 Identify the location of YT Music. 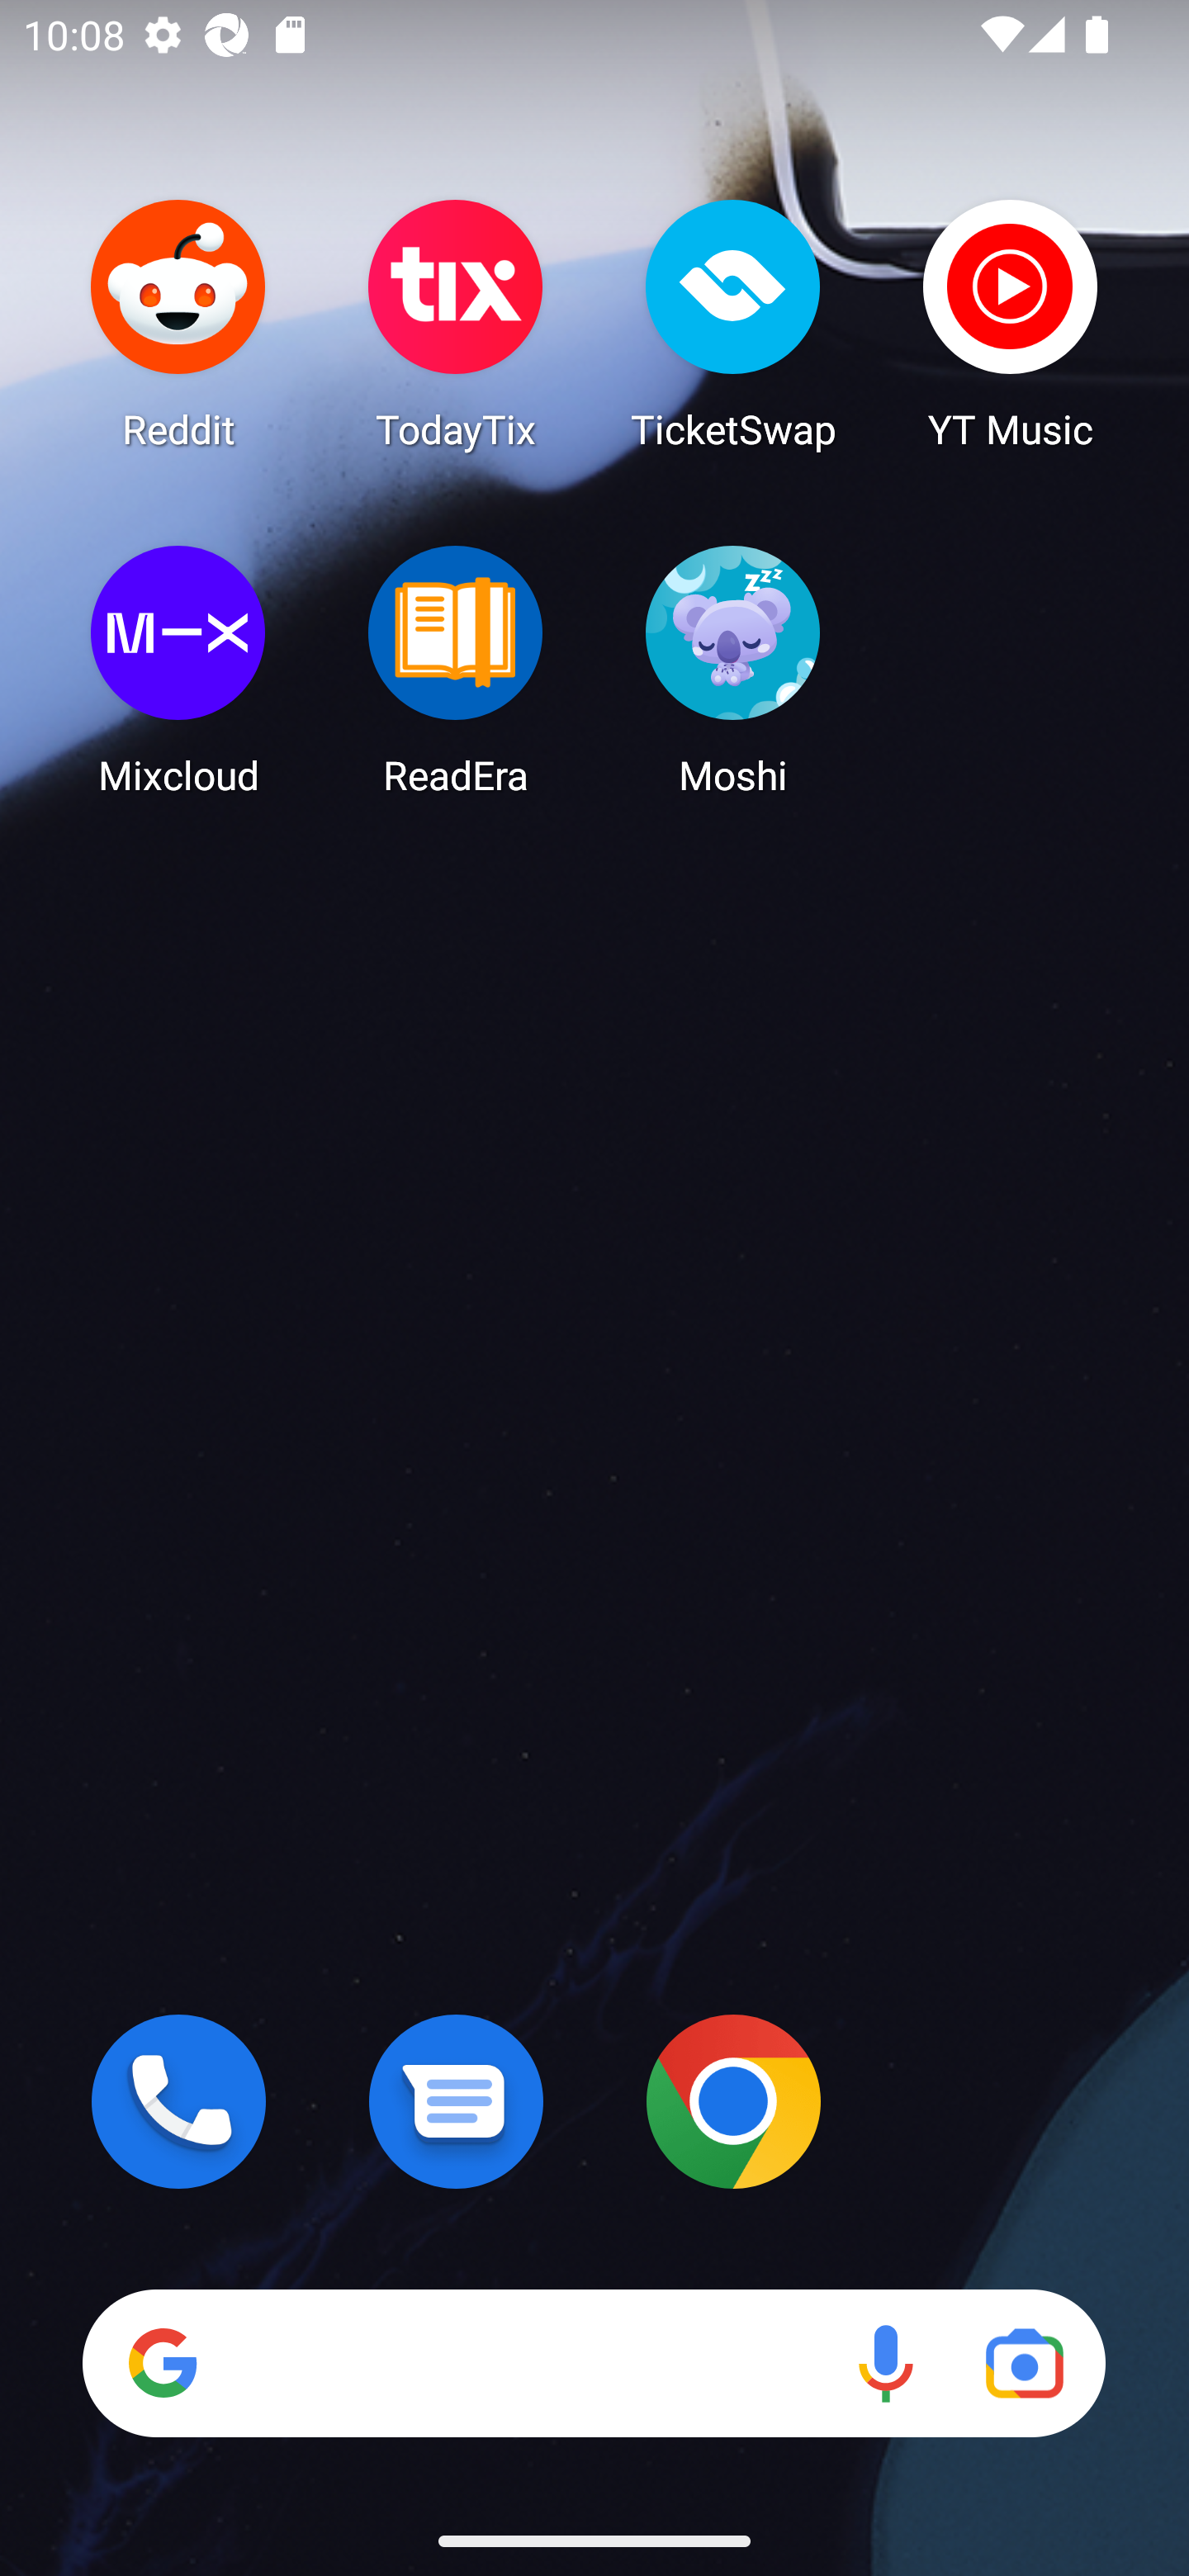
(1011, 324).